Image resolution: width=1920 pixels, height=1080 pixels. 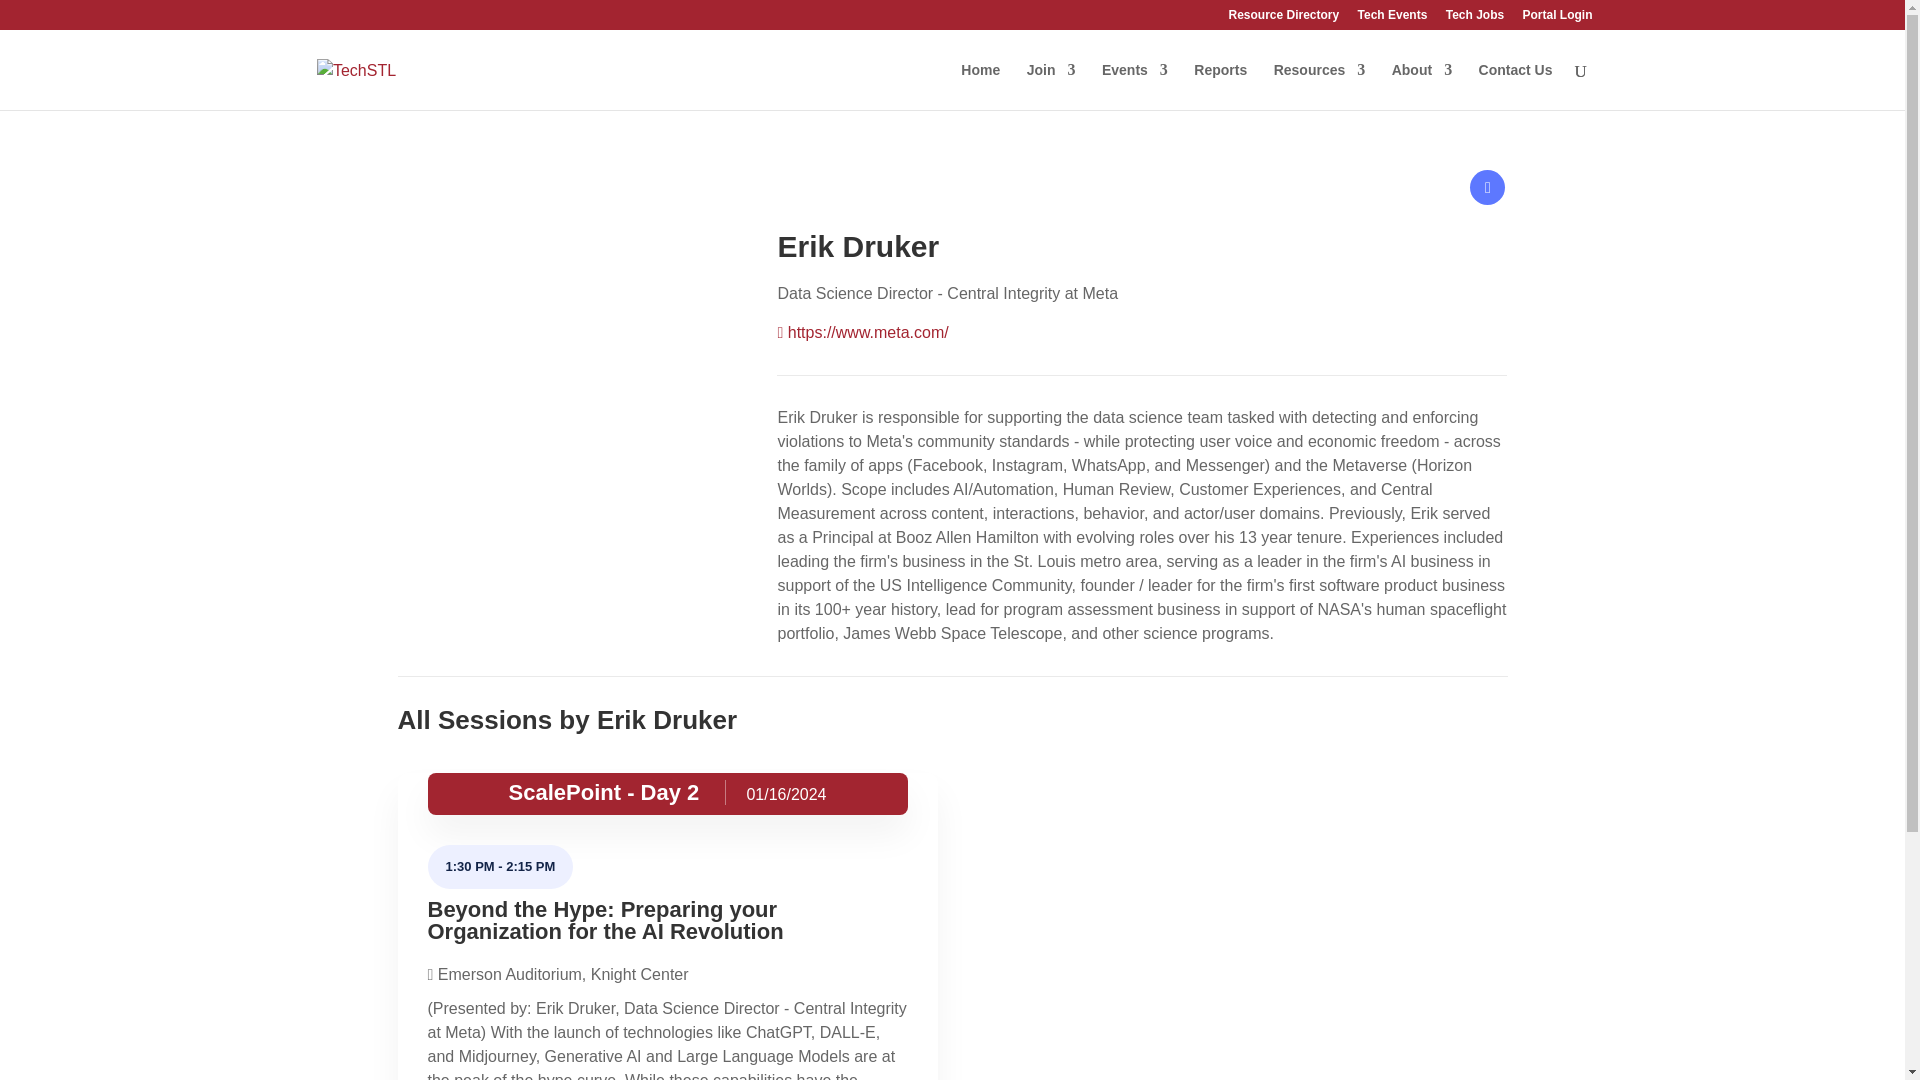 What do you see at coordinates (1422, 86) in the screenshot?
I see `About` at bounding box center [1422, 86].